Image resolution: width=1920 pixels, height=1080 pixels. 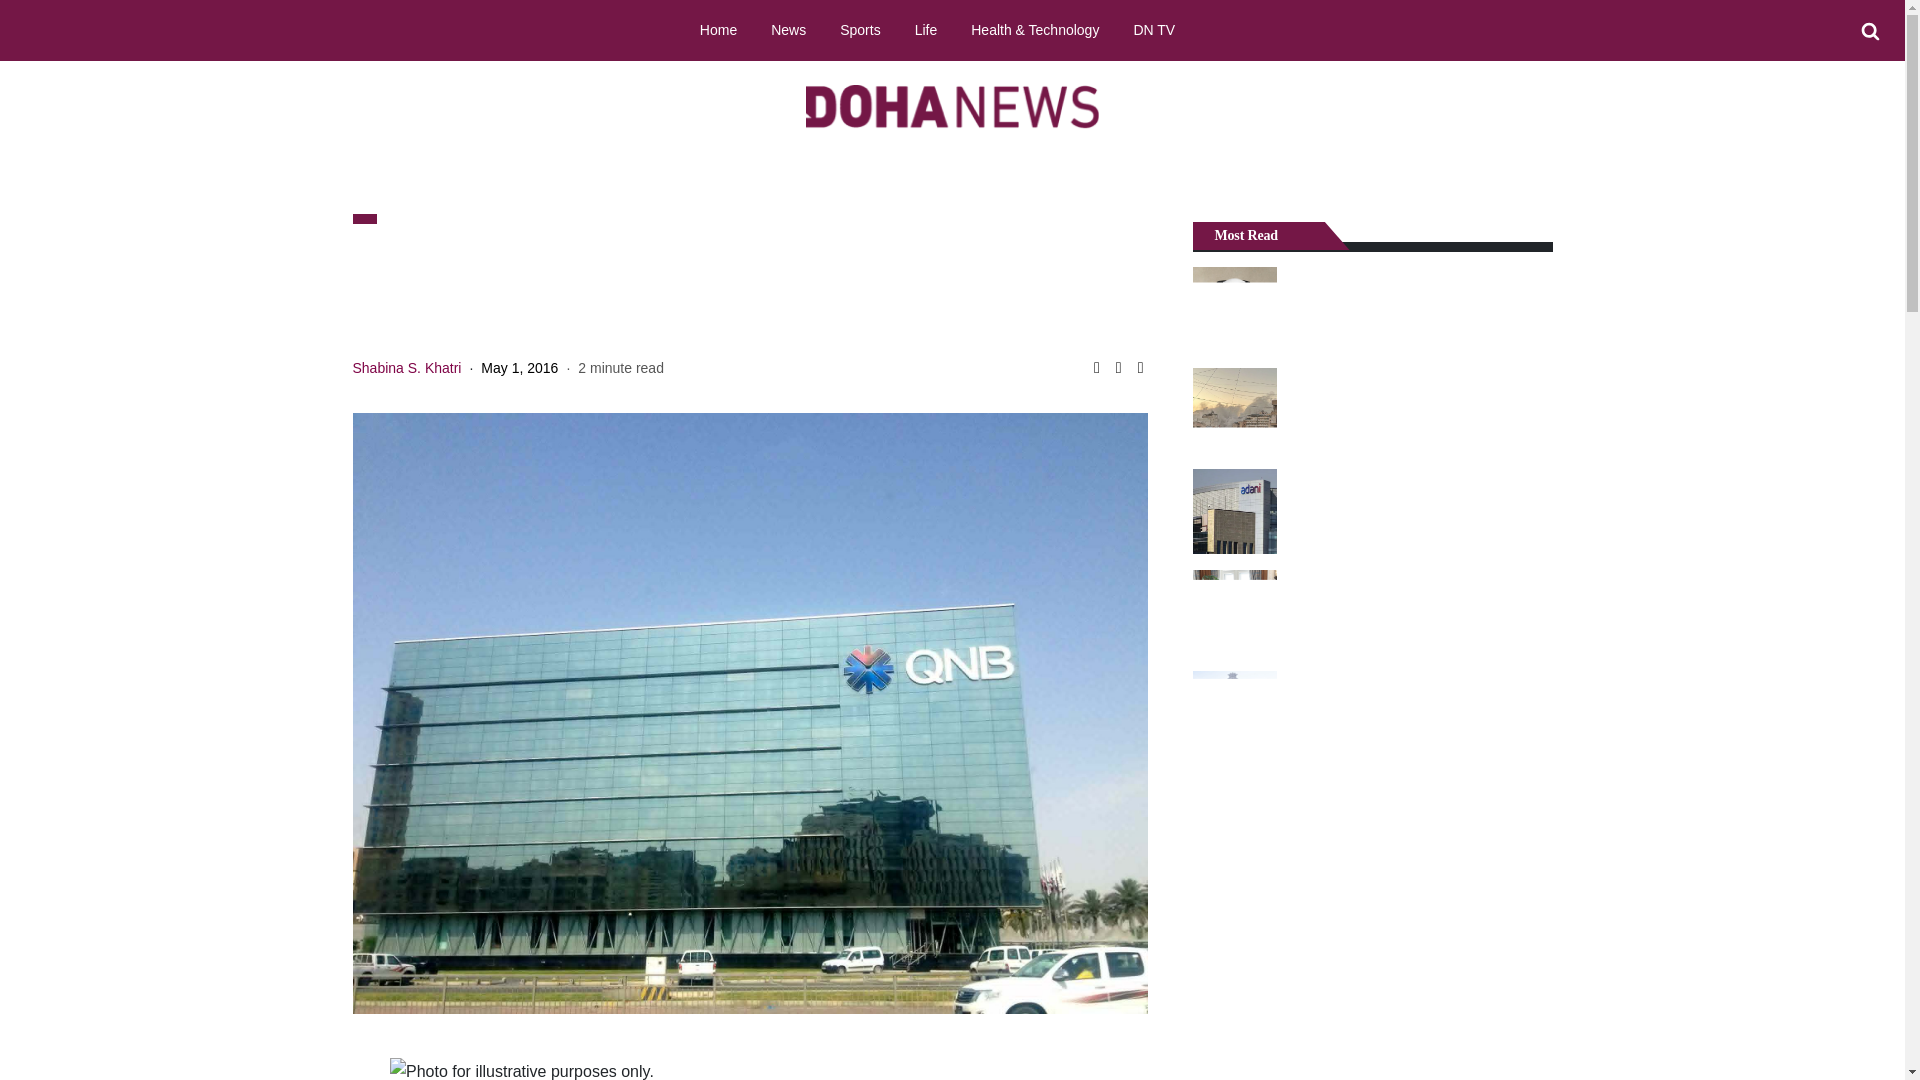 I want to click on View all posts by Shabina S. Khatri, so click(x=406, y=367).